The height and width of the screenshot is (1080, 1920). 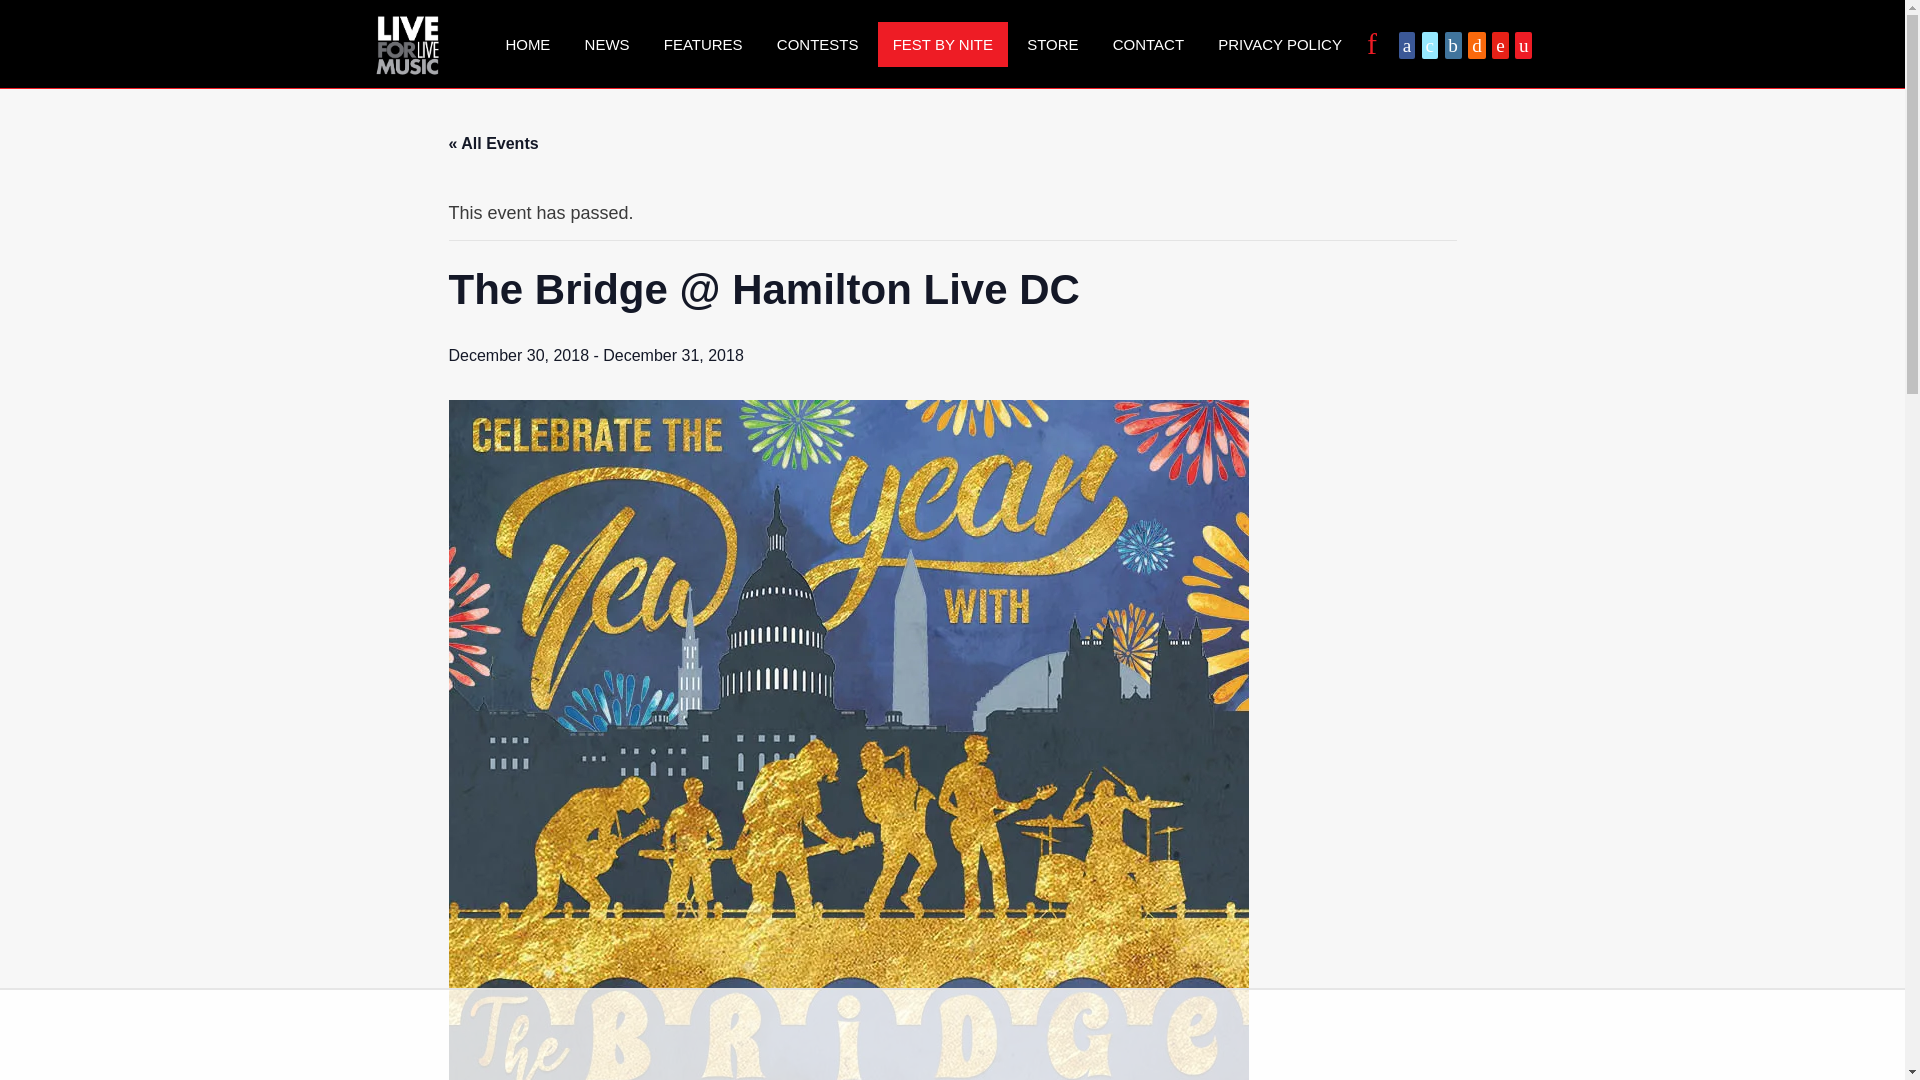 I want to click on FEST BY NITE, so click(x=942, y=44).